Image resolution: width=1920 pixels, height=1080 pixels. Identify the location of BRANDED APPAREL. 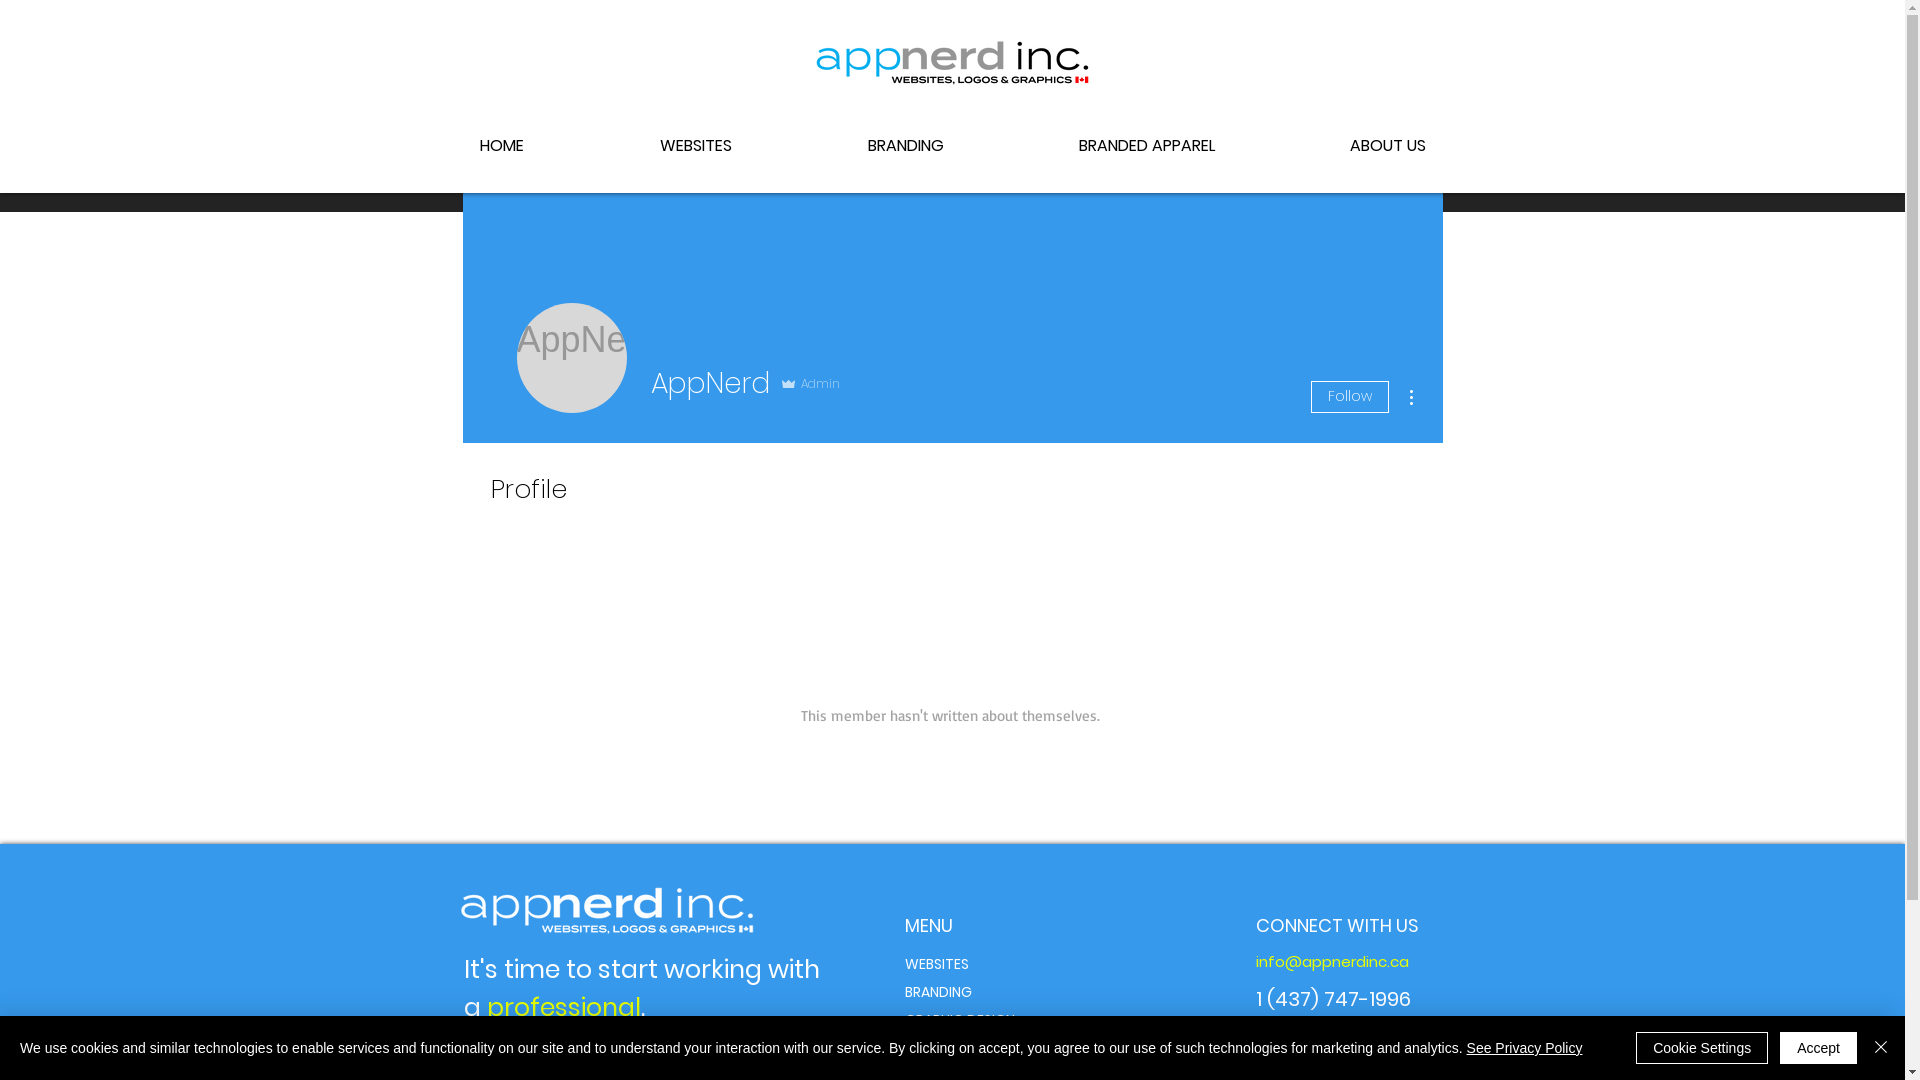
(1145, 146).